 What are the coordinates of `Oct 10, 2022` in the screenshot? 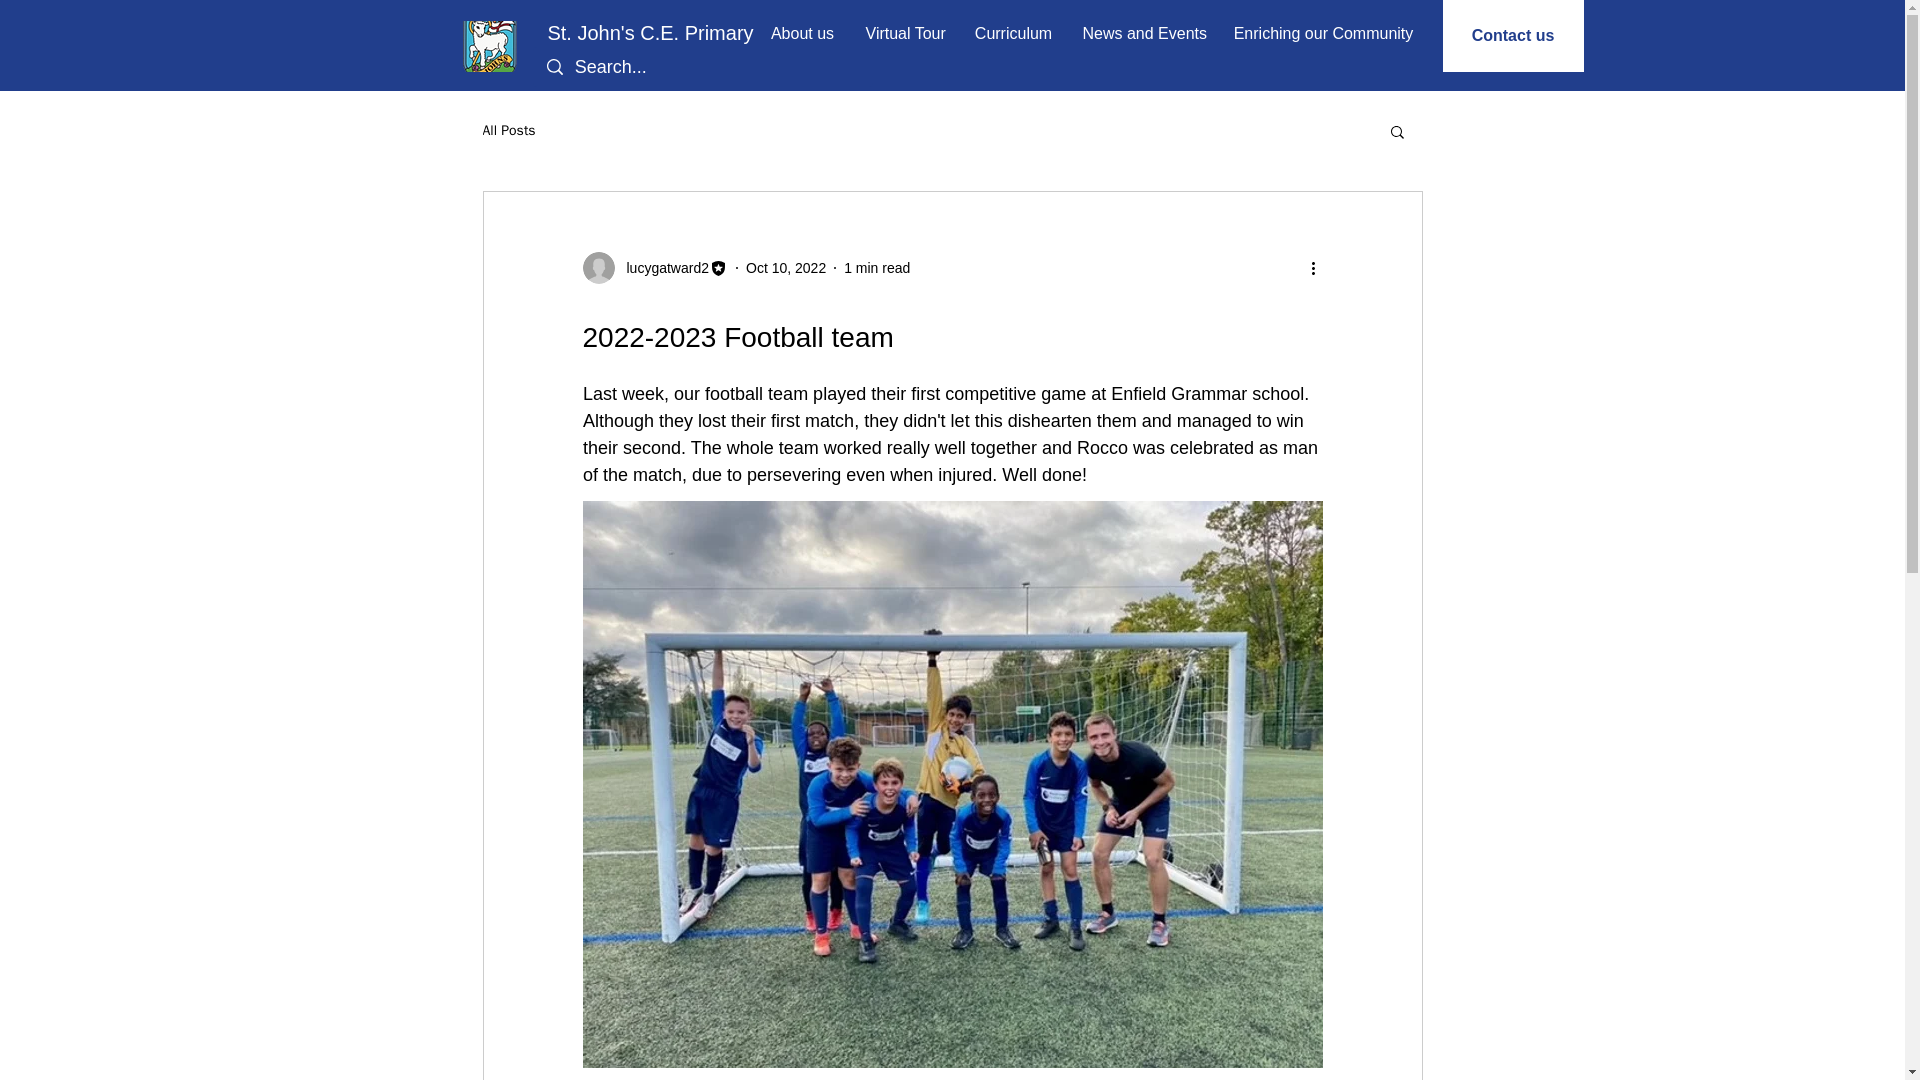 It's located at (786, 268).